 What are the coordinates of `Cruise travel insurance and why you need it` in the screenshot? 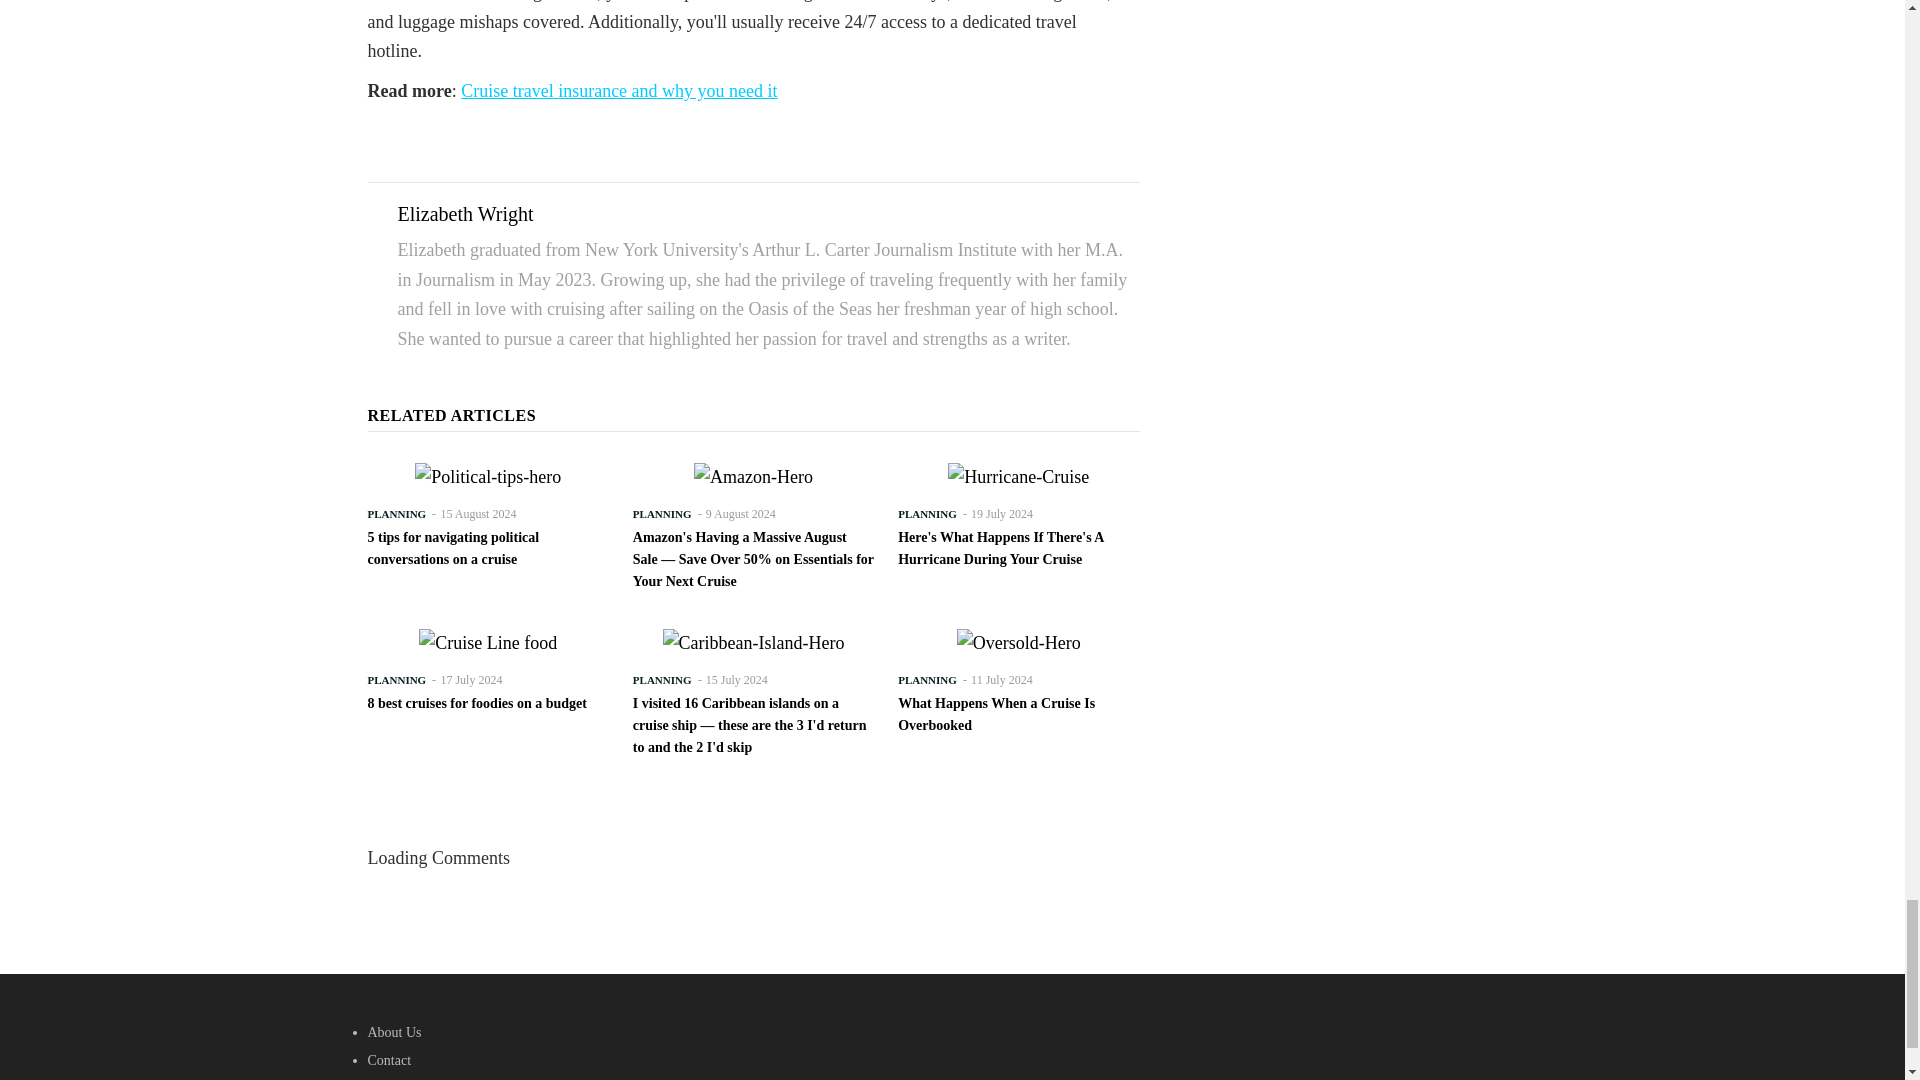 It's located at (618, 91).